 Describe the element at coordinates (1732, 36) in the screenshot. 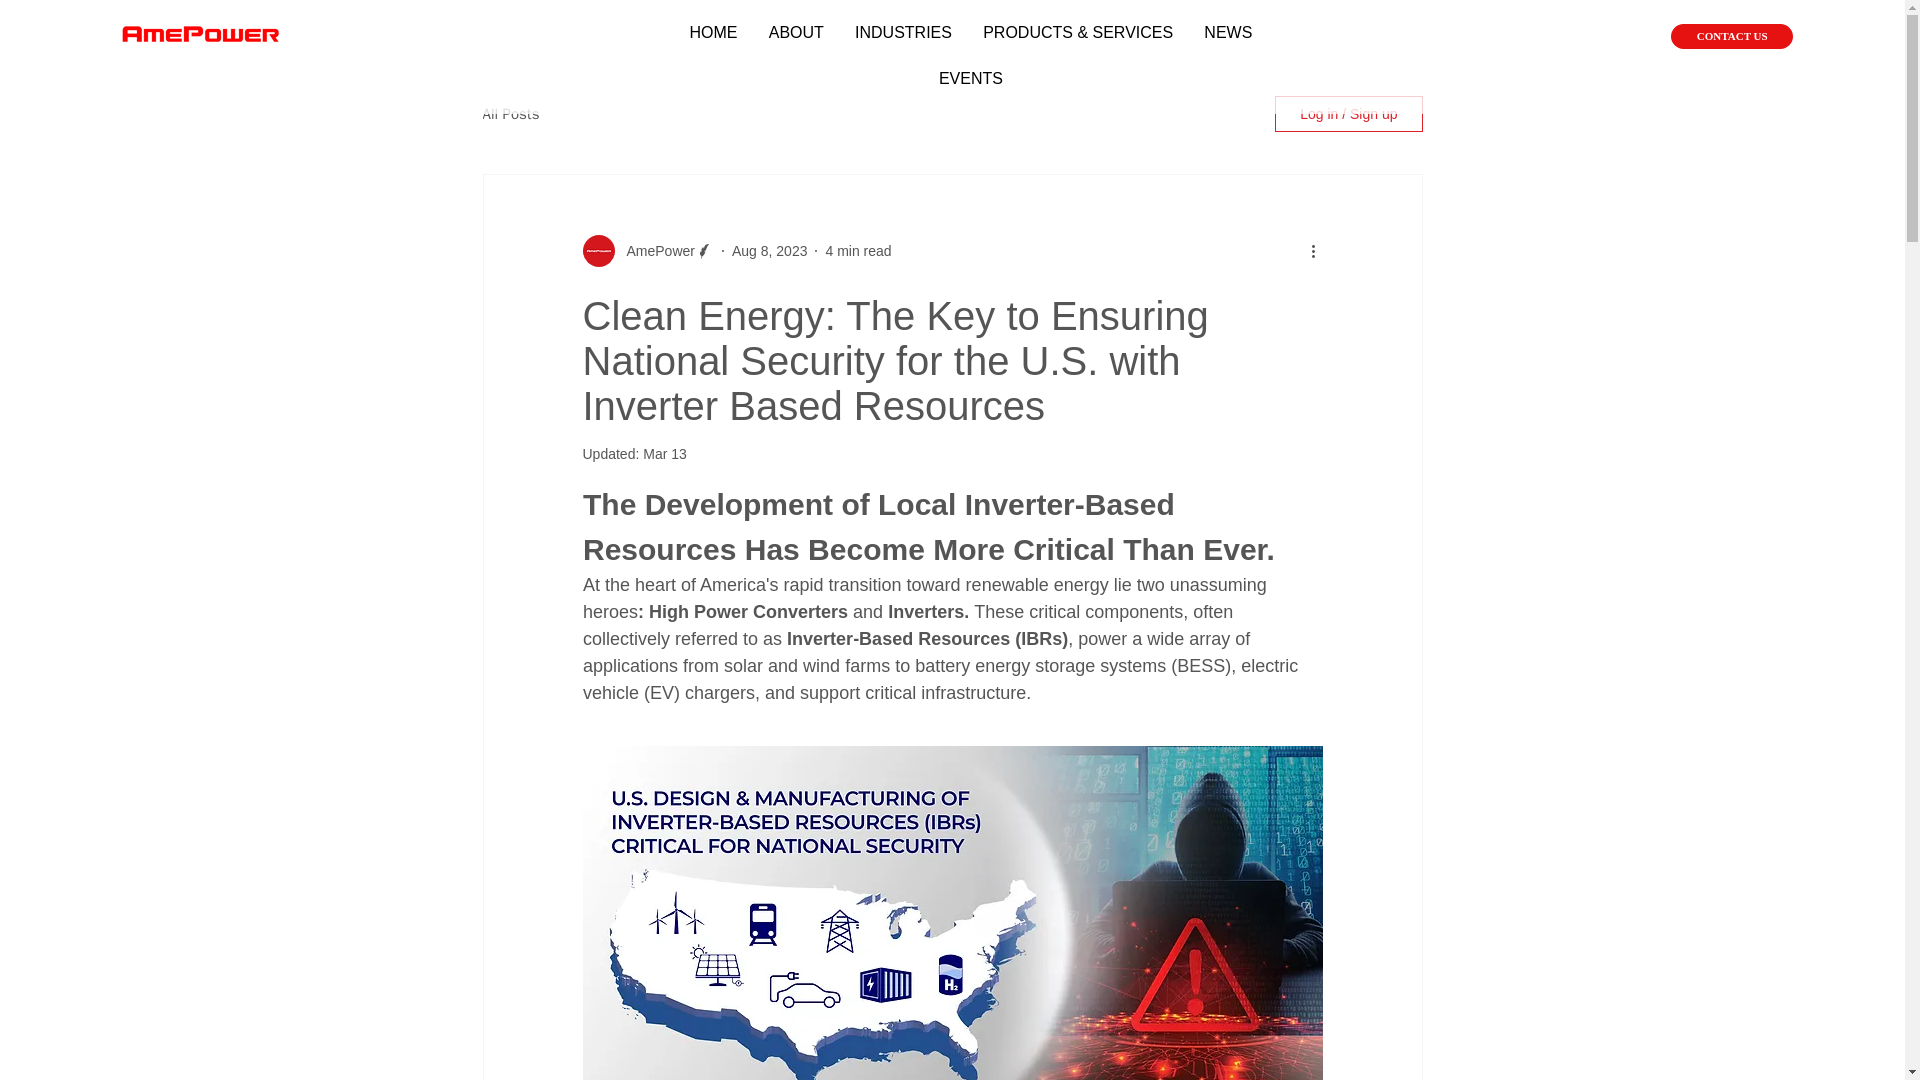

I see `CONTACT US` at that location.